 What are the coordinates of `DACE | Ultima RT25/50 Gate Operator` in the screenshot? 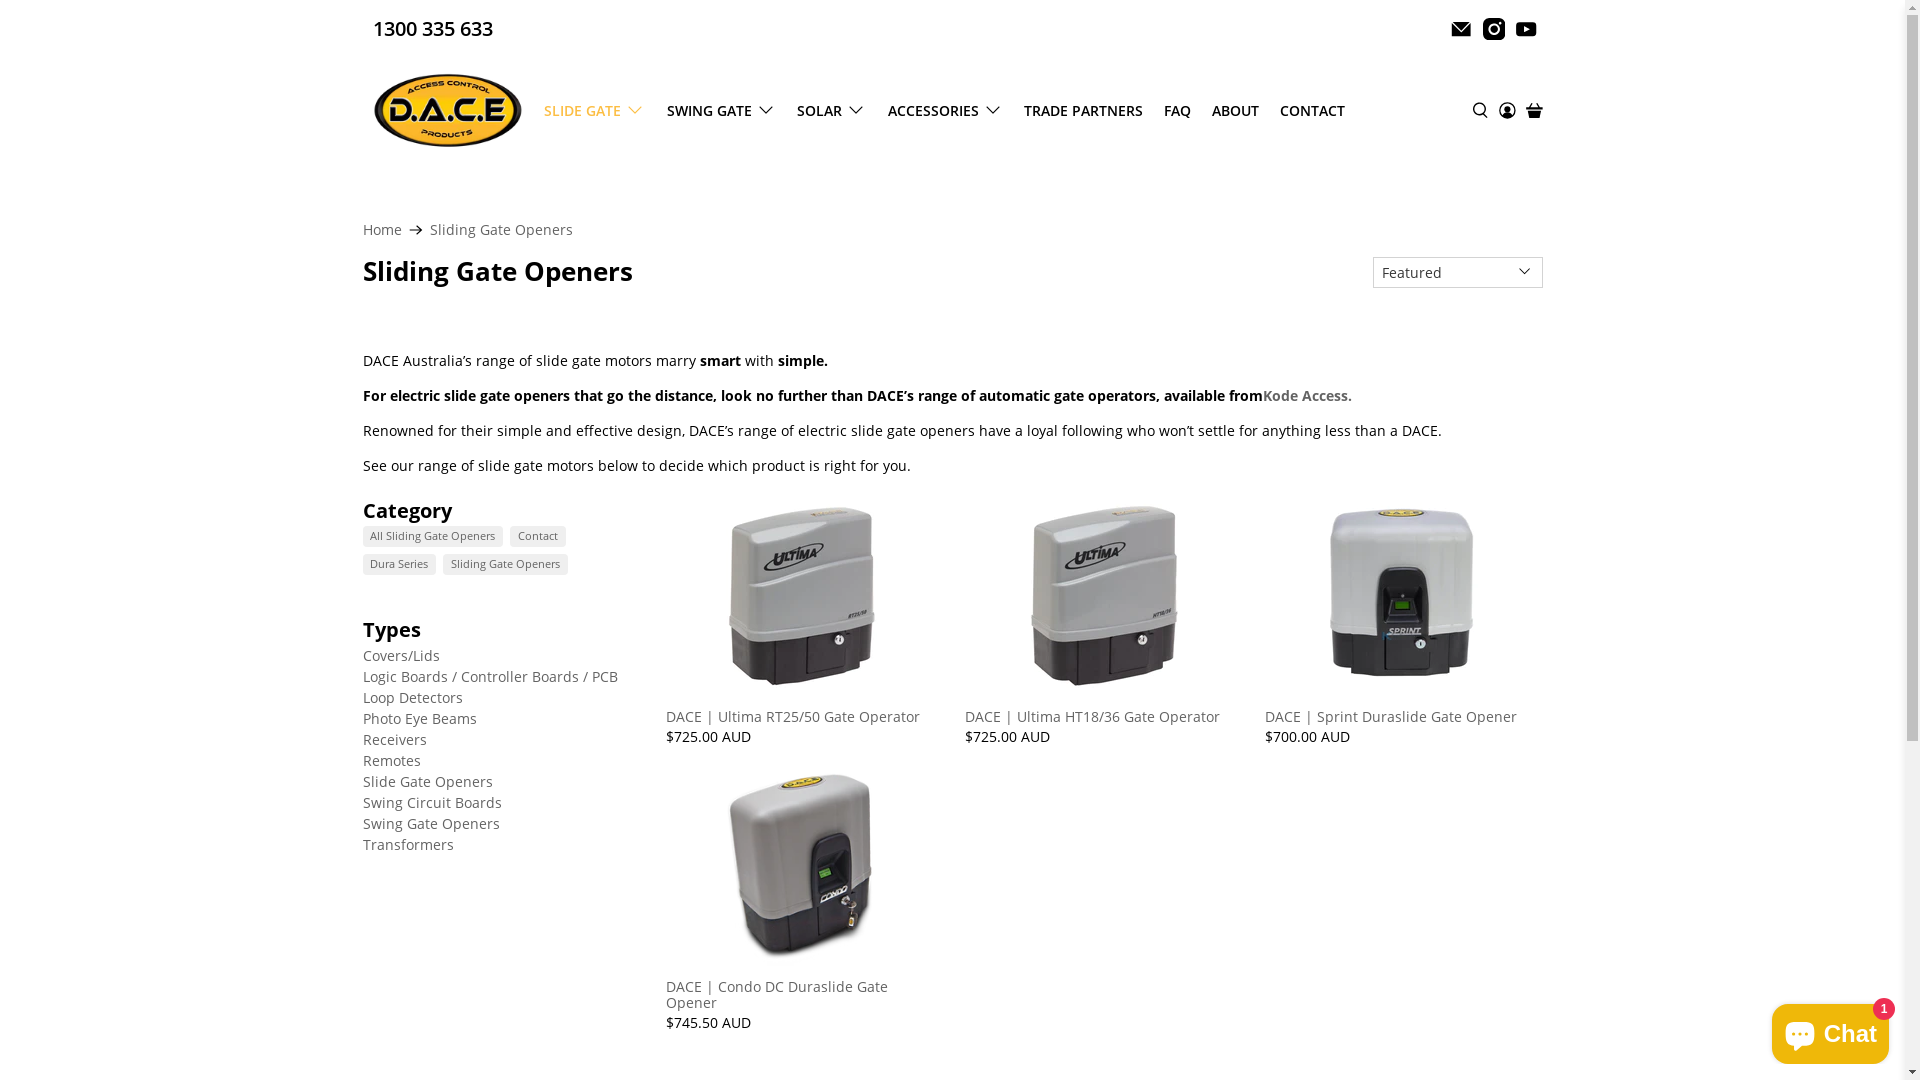 It's located at (803, 716).